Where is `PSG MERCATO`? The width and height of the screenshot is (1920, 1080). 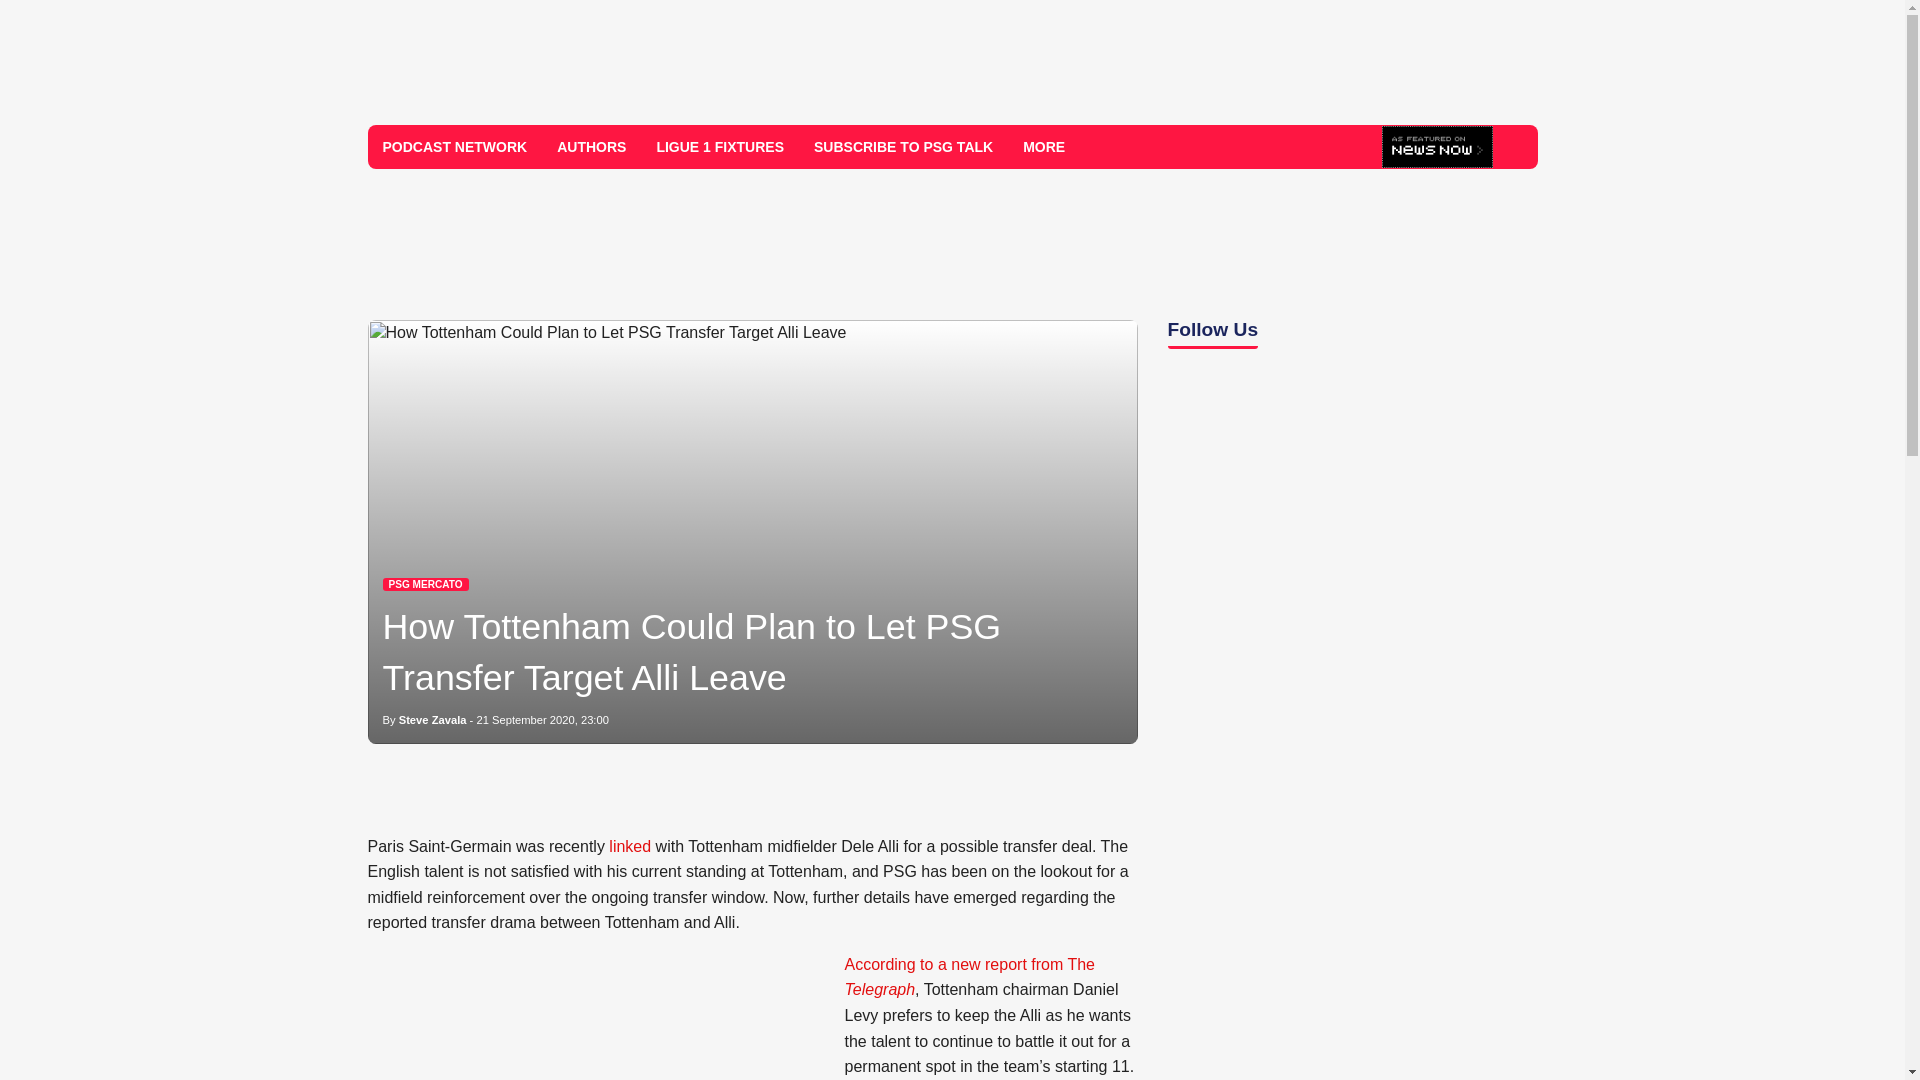 PSG MERCATO is located at coordinates (425, 584).